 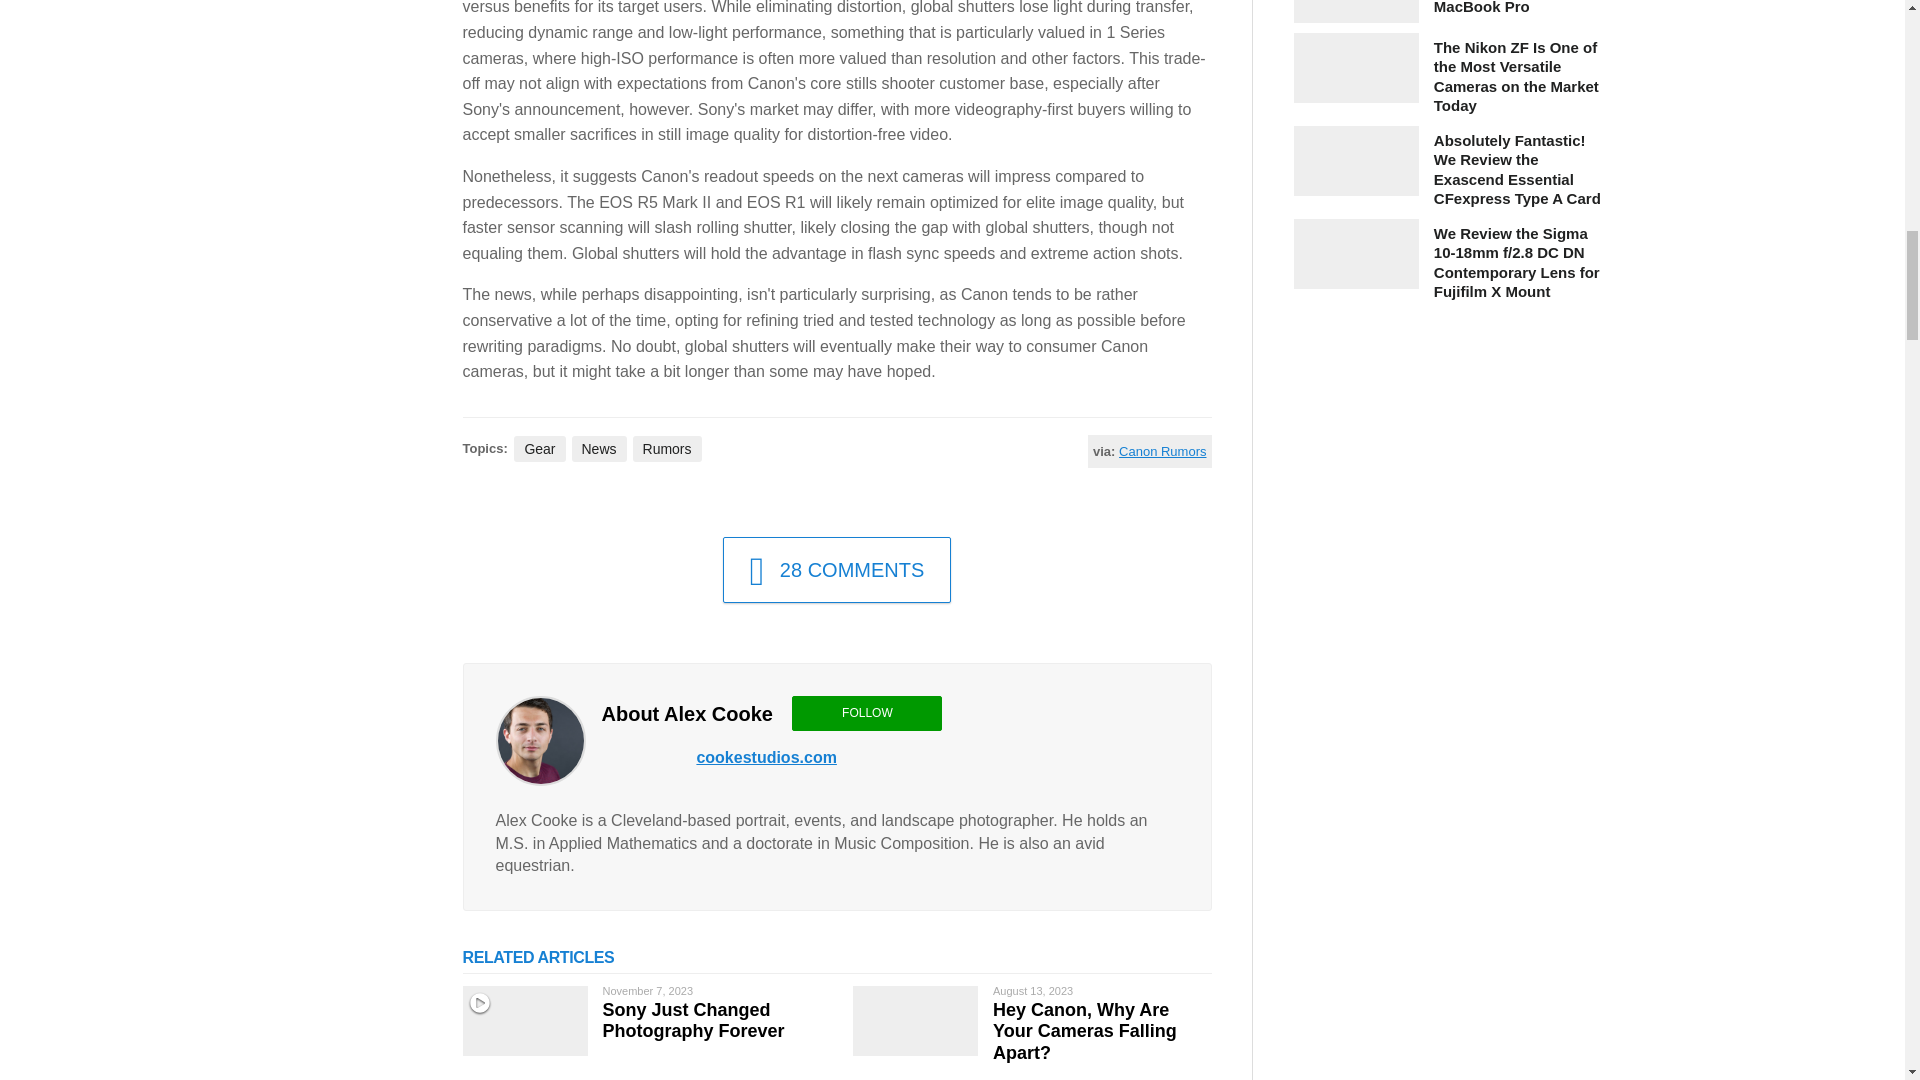 What do you see at coordinates (838, 569) in the screenshot?
I see `28 COMMENTS` at bounding box center [838, 569].